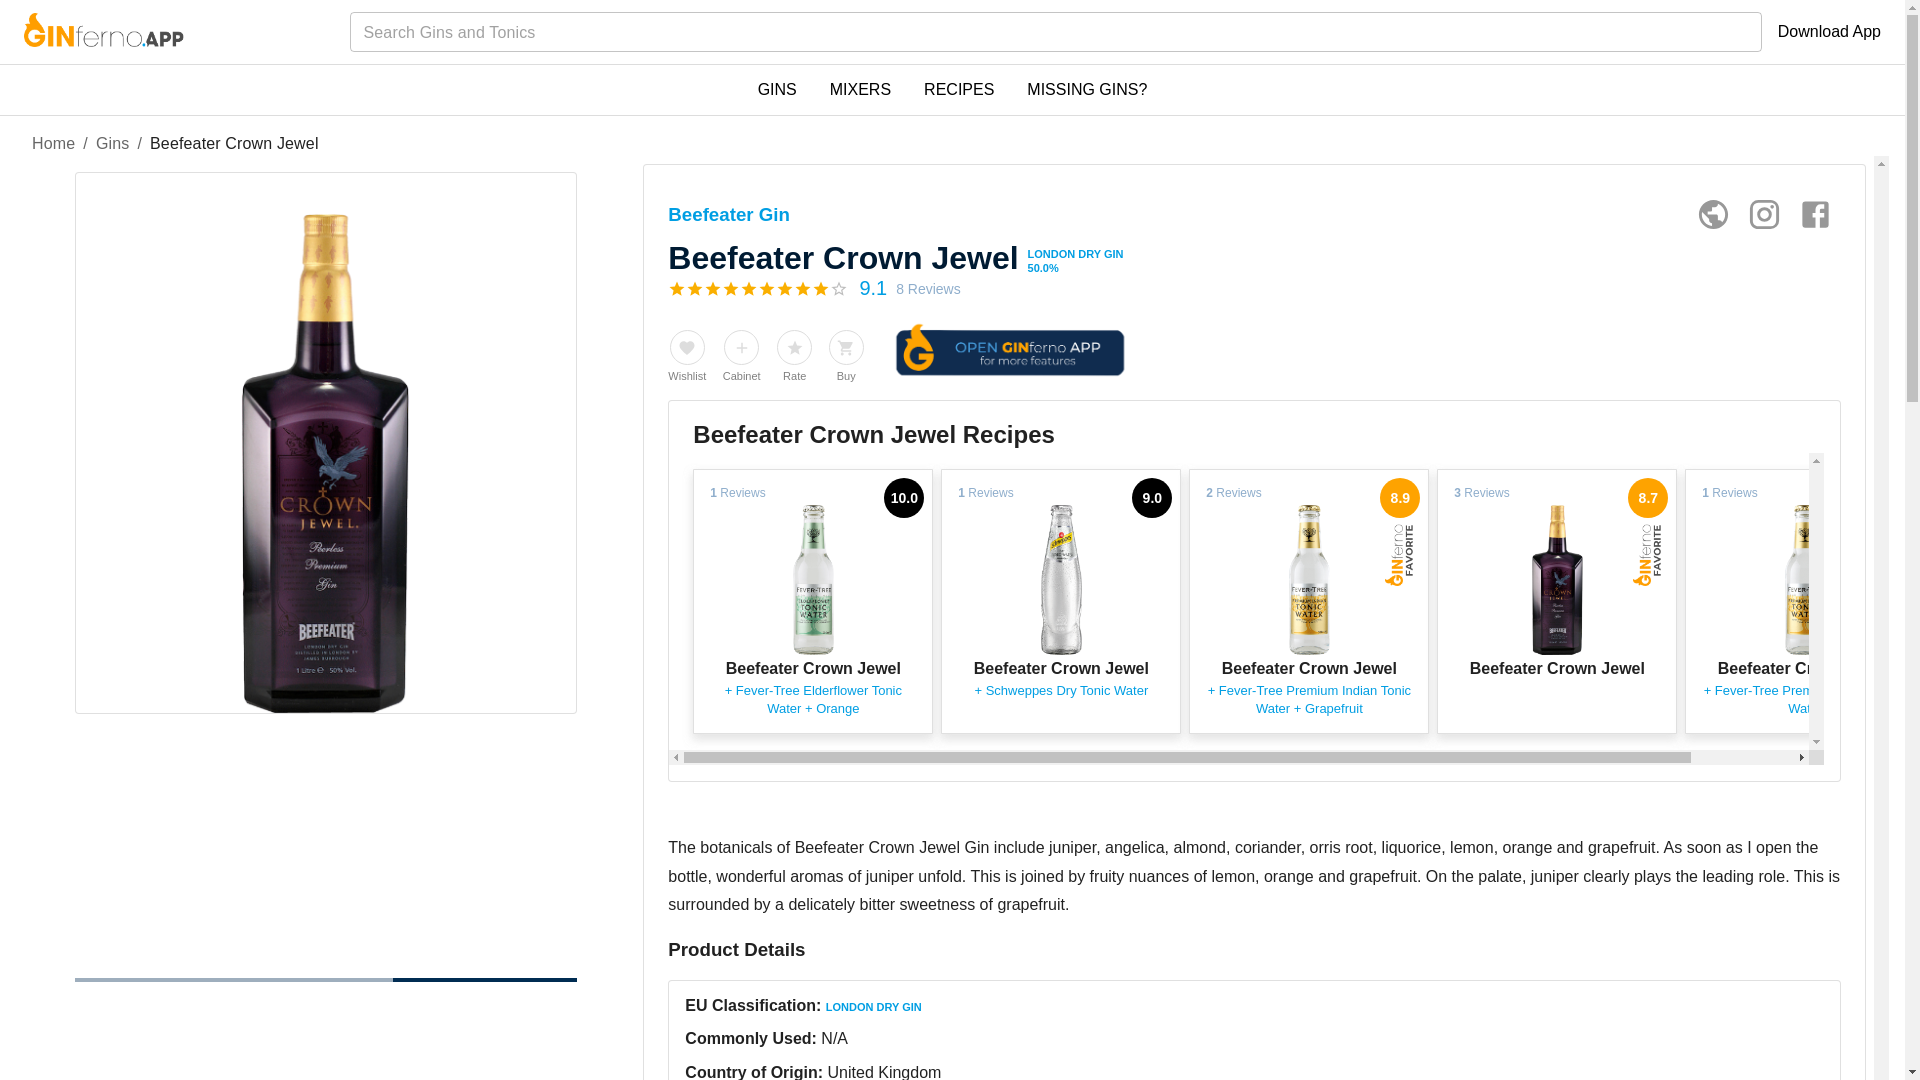 The height and width of the screenshot is (1080, 1920). I want to click on MIXERS, so click(860, 90).